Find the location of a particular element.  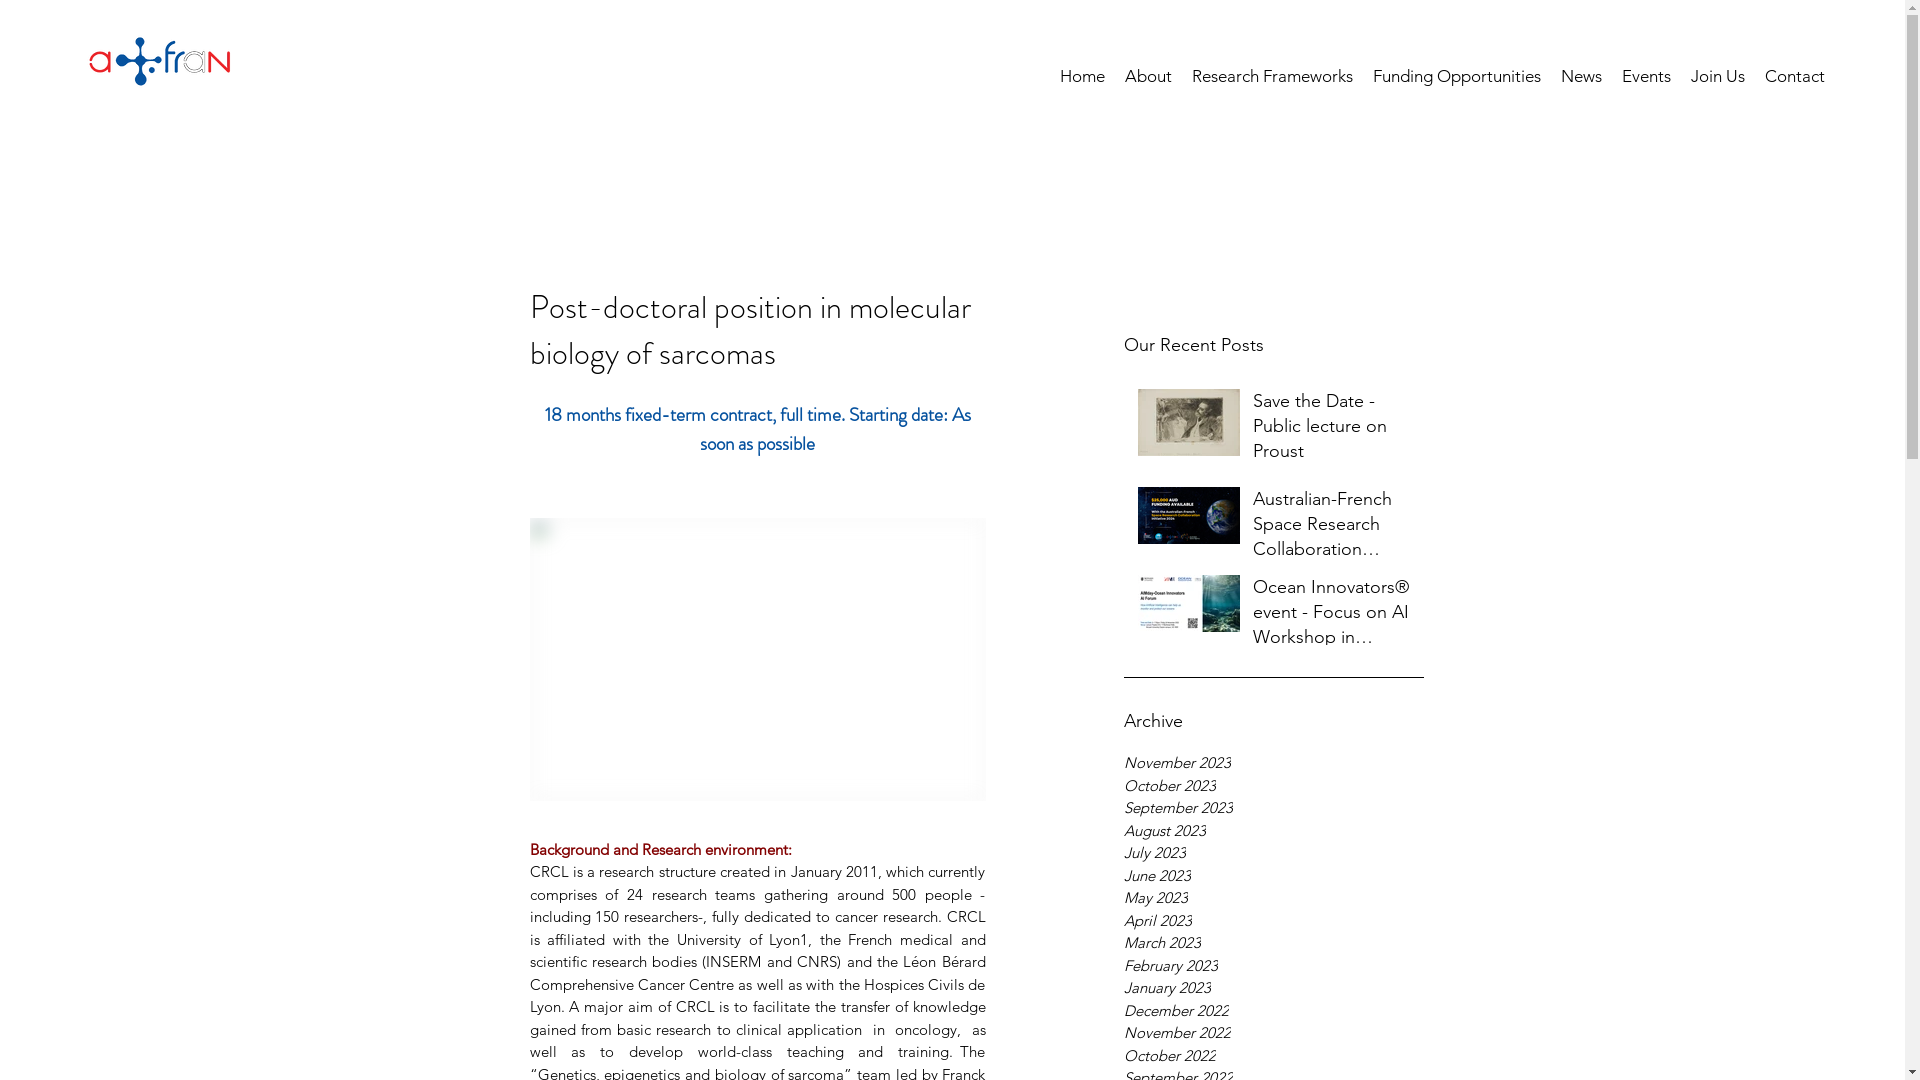

May 2023 is located at coordinates (1274, 898).